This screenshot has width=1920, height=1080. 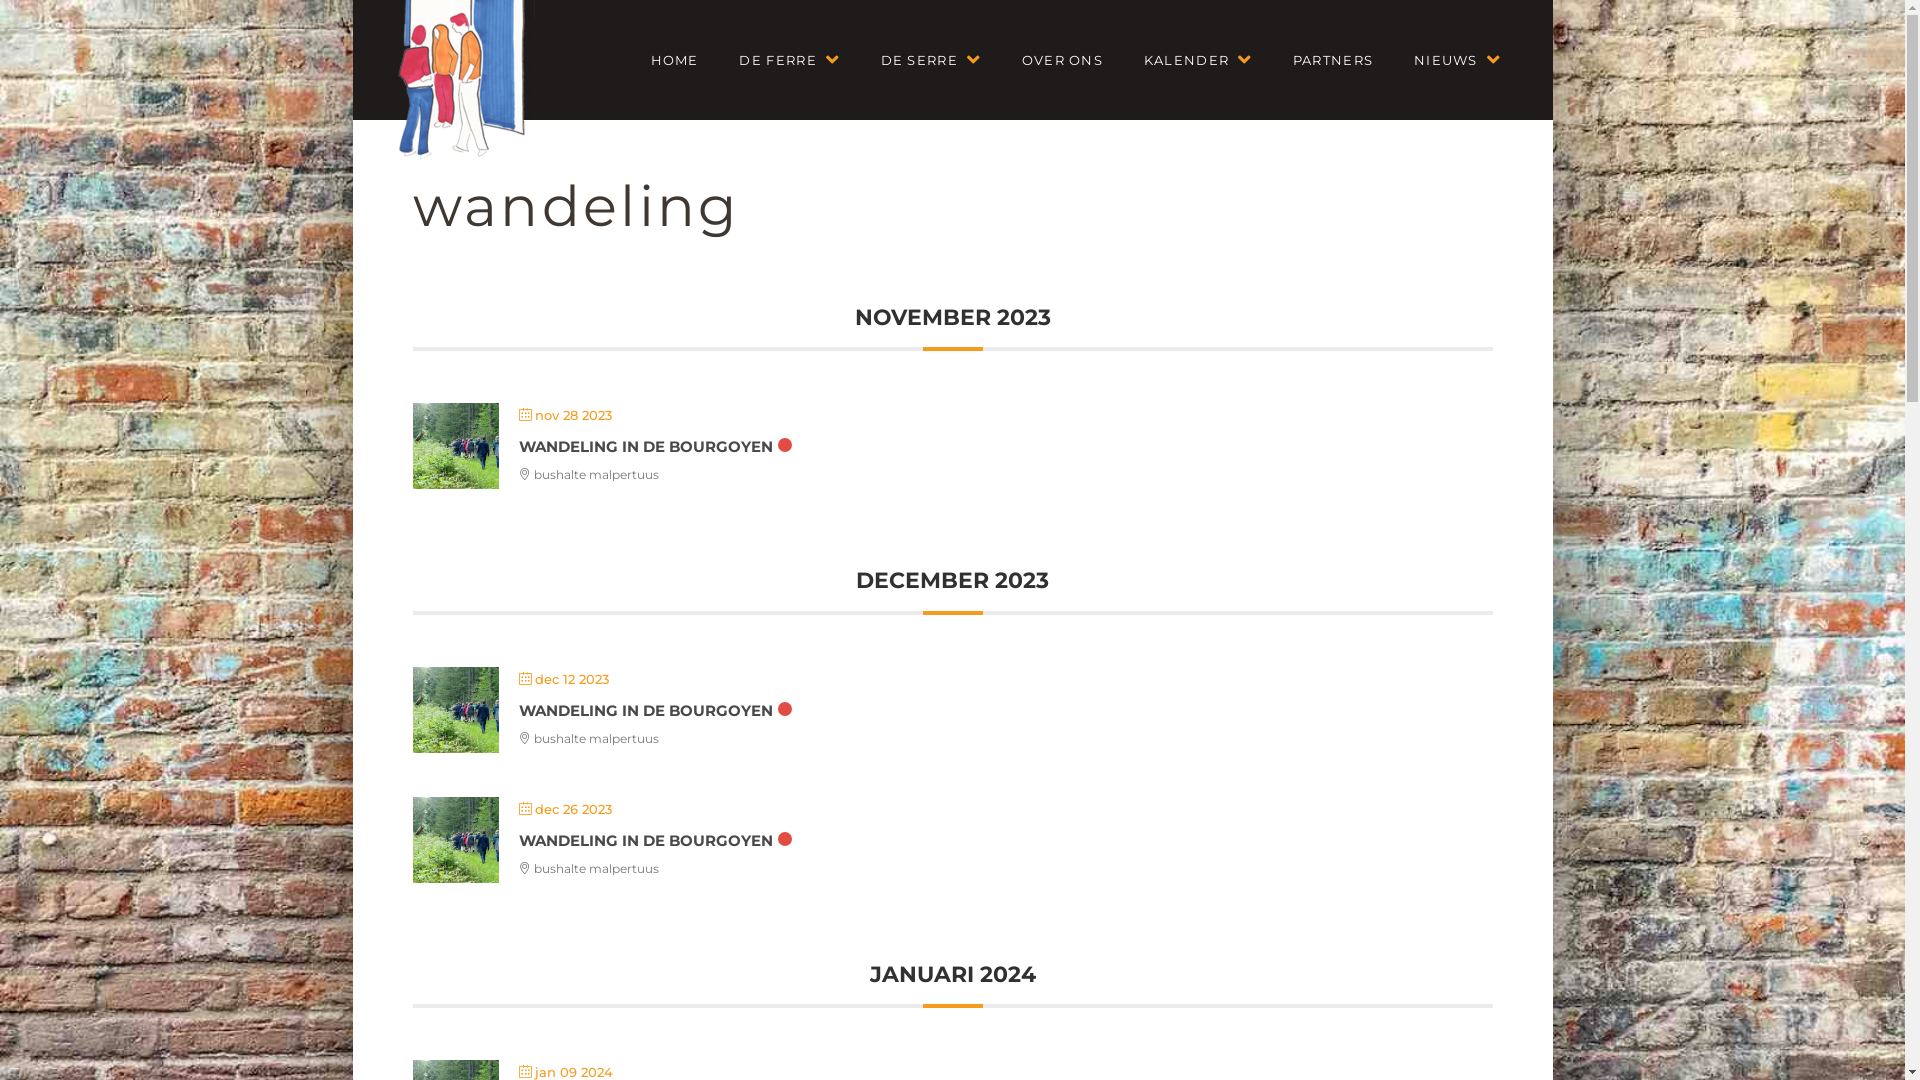 I want to click on NIEUWS, so click(x=1457, y=60).